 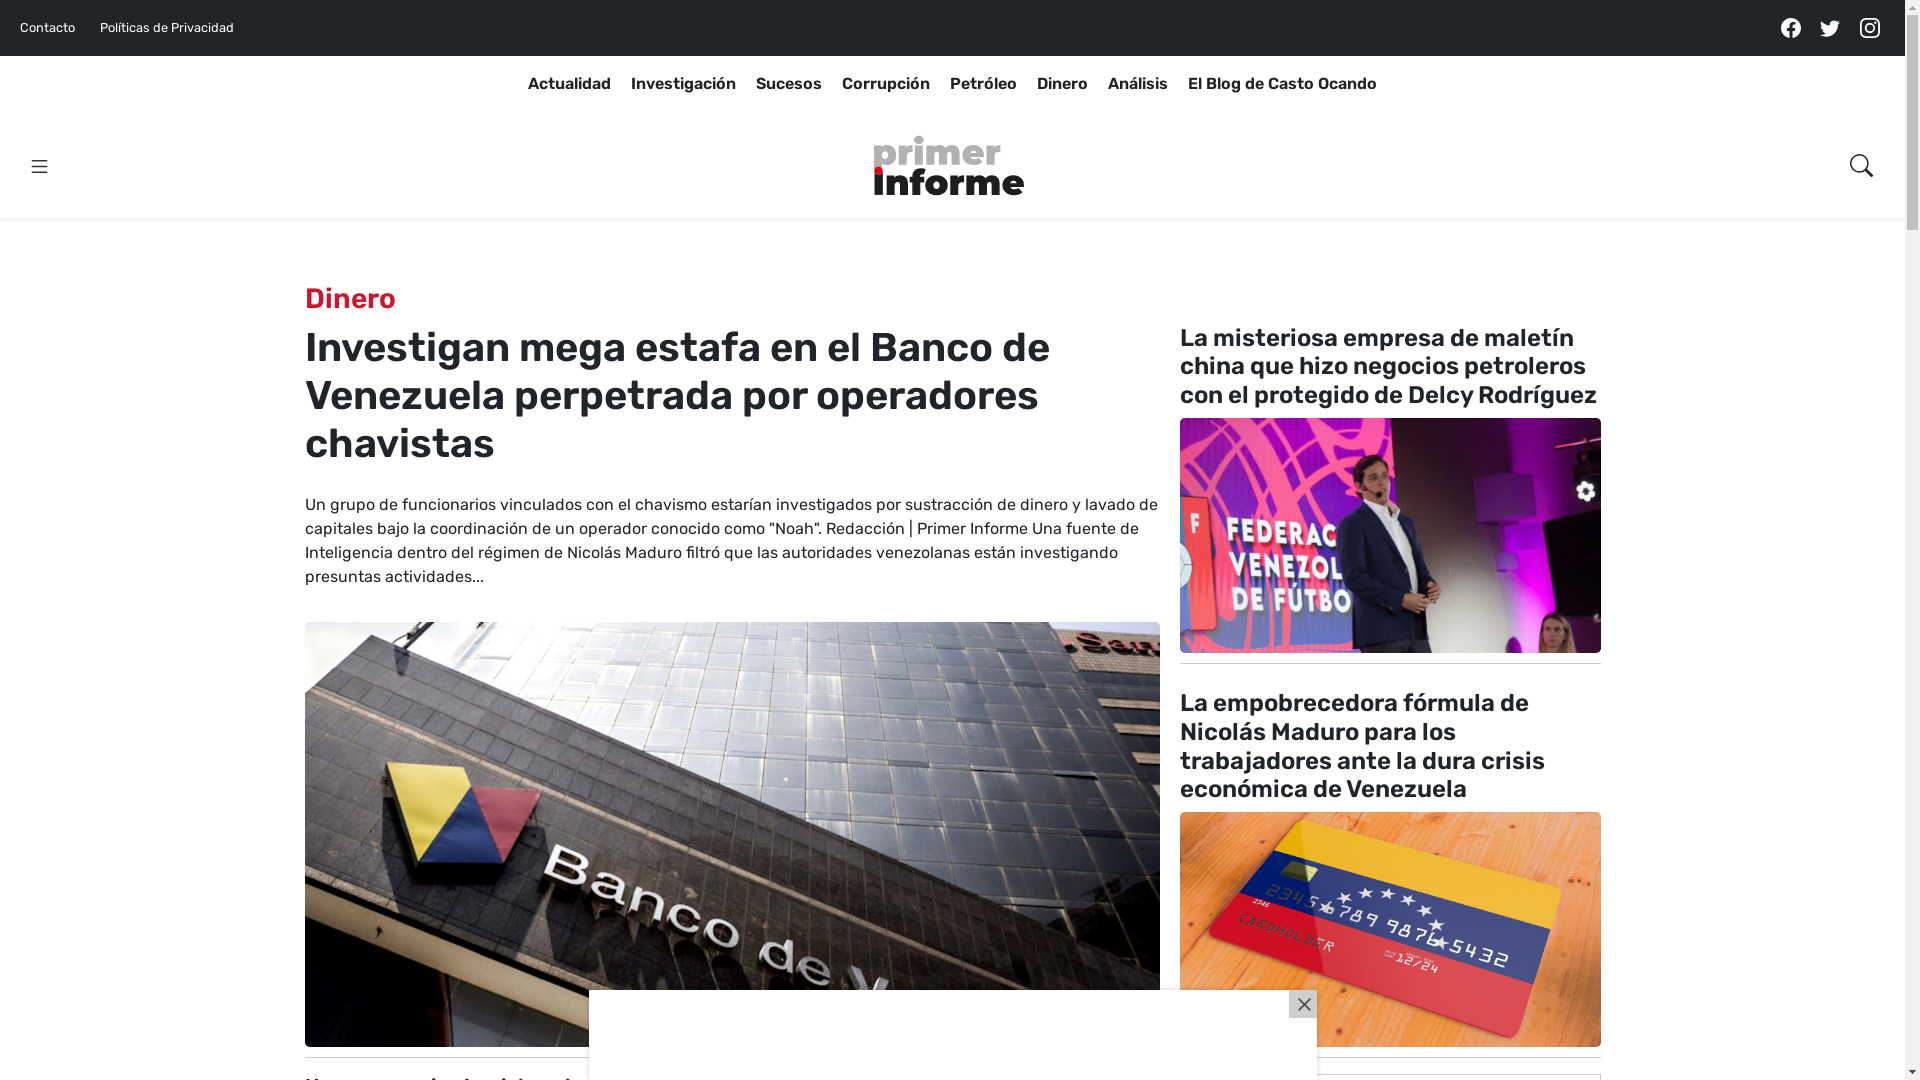 I want to click on Instagram, so click(x=1870, y=28).